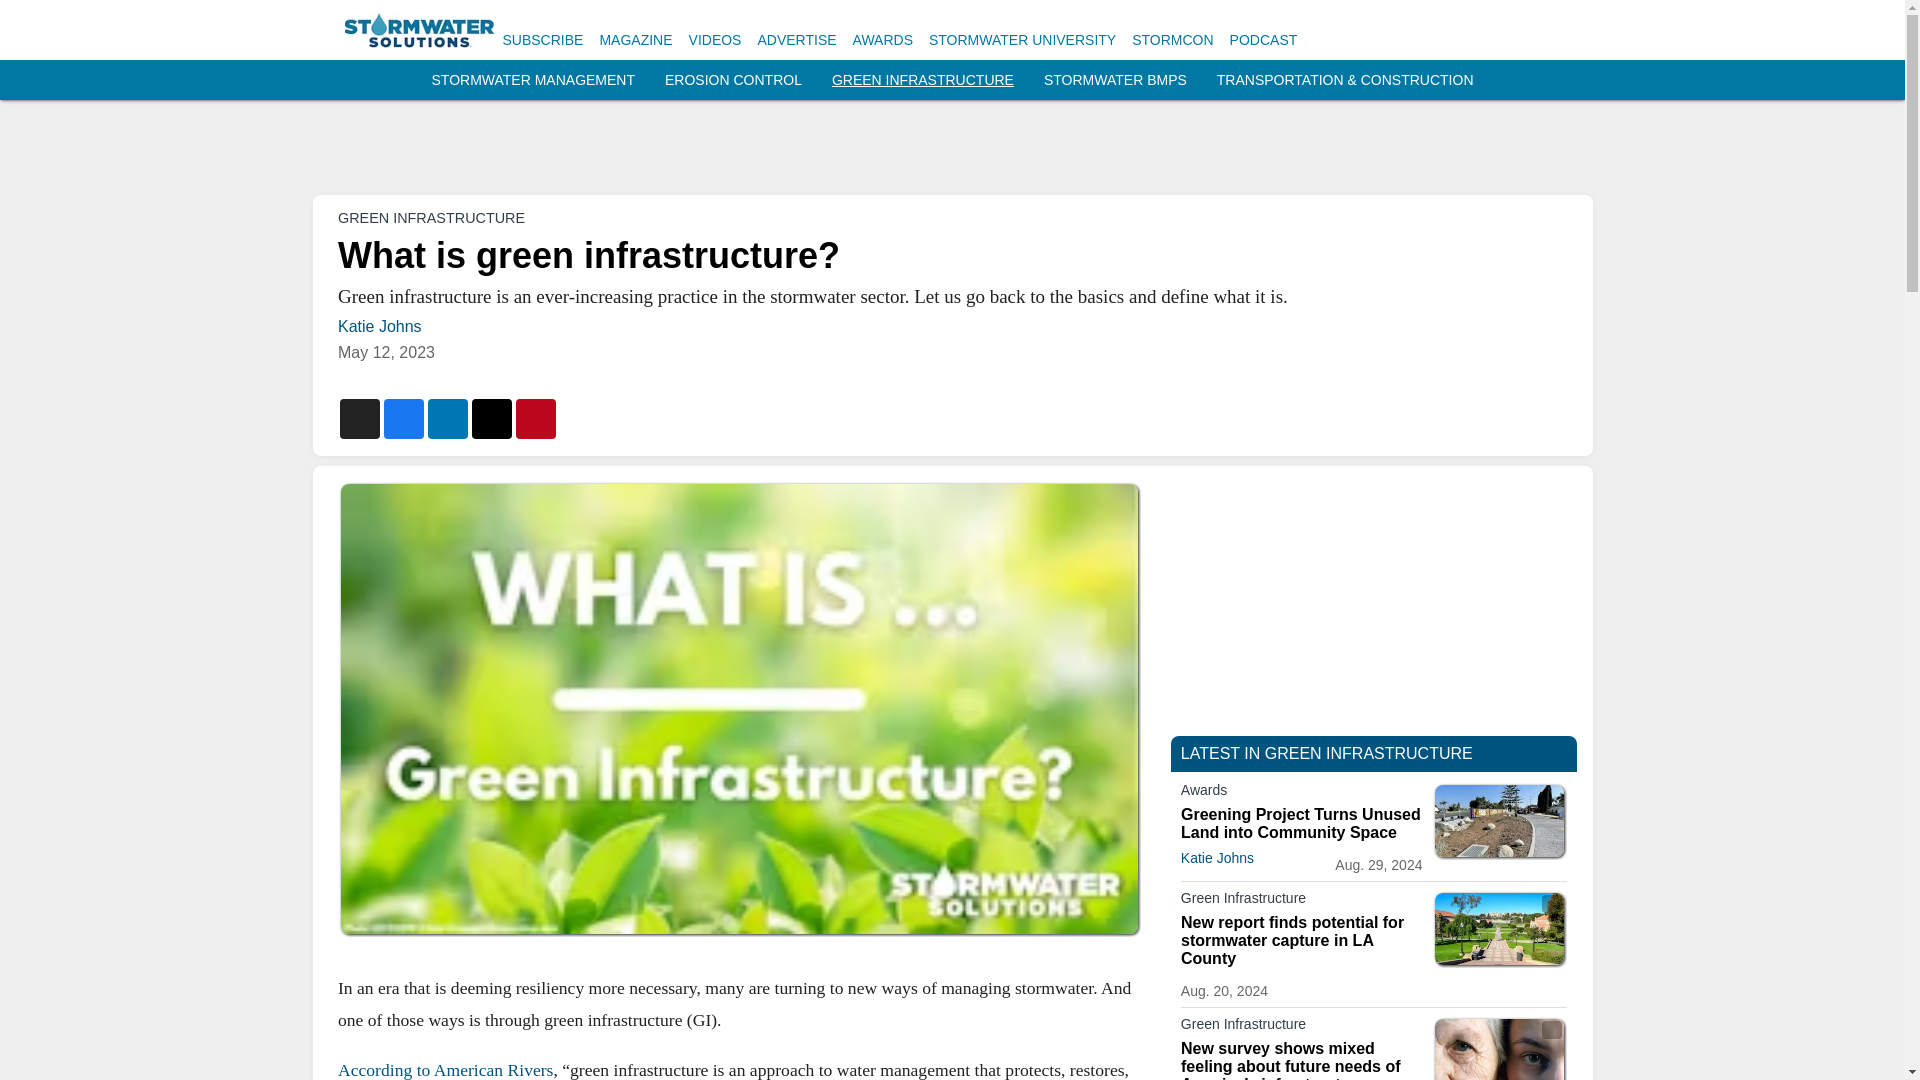 The image size is (1920, 1080). What do you see at coordinates (430, 217) in the screenshot?
I see `GREEN INFRASTRUCTURE` at bounding box center [430, 217].